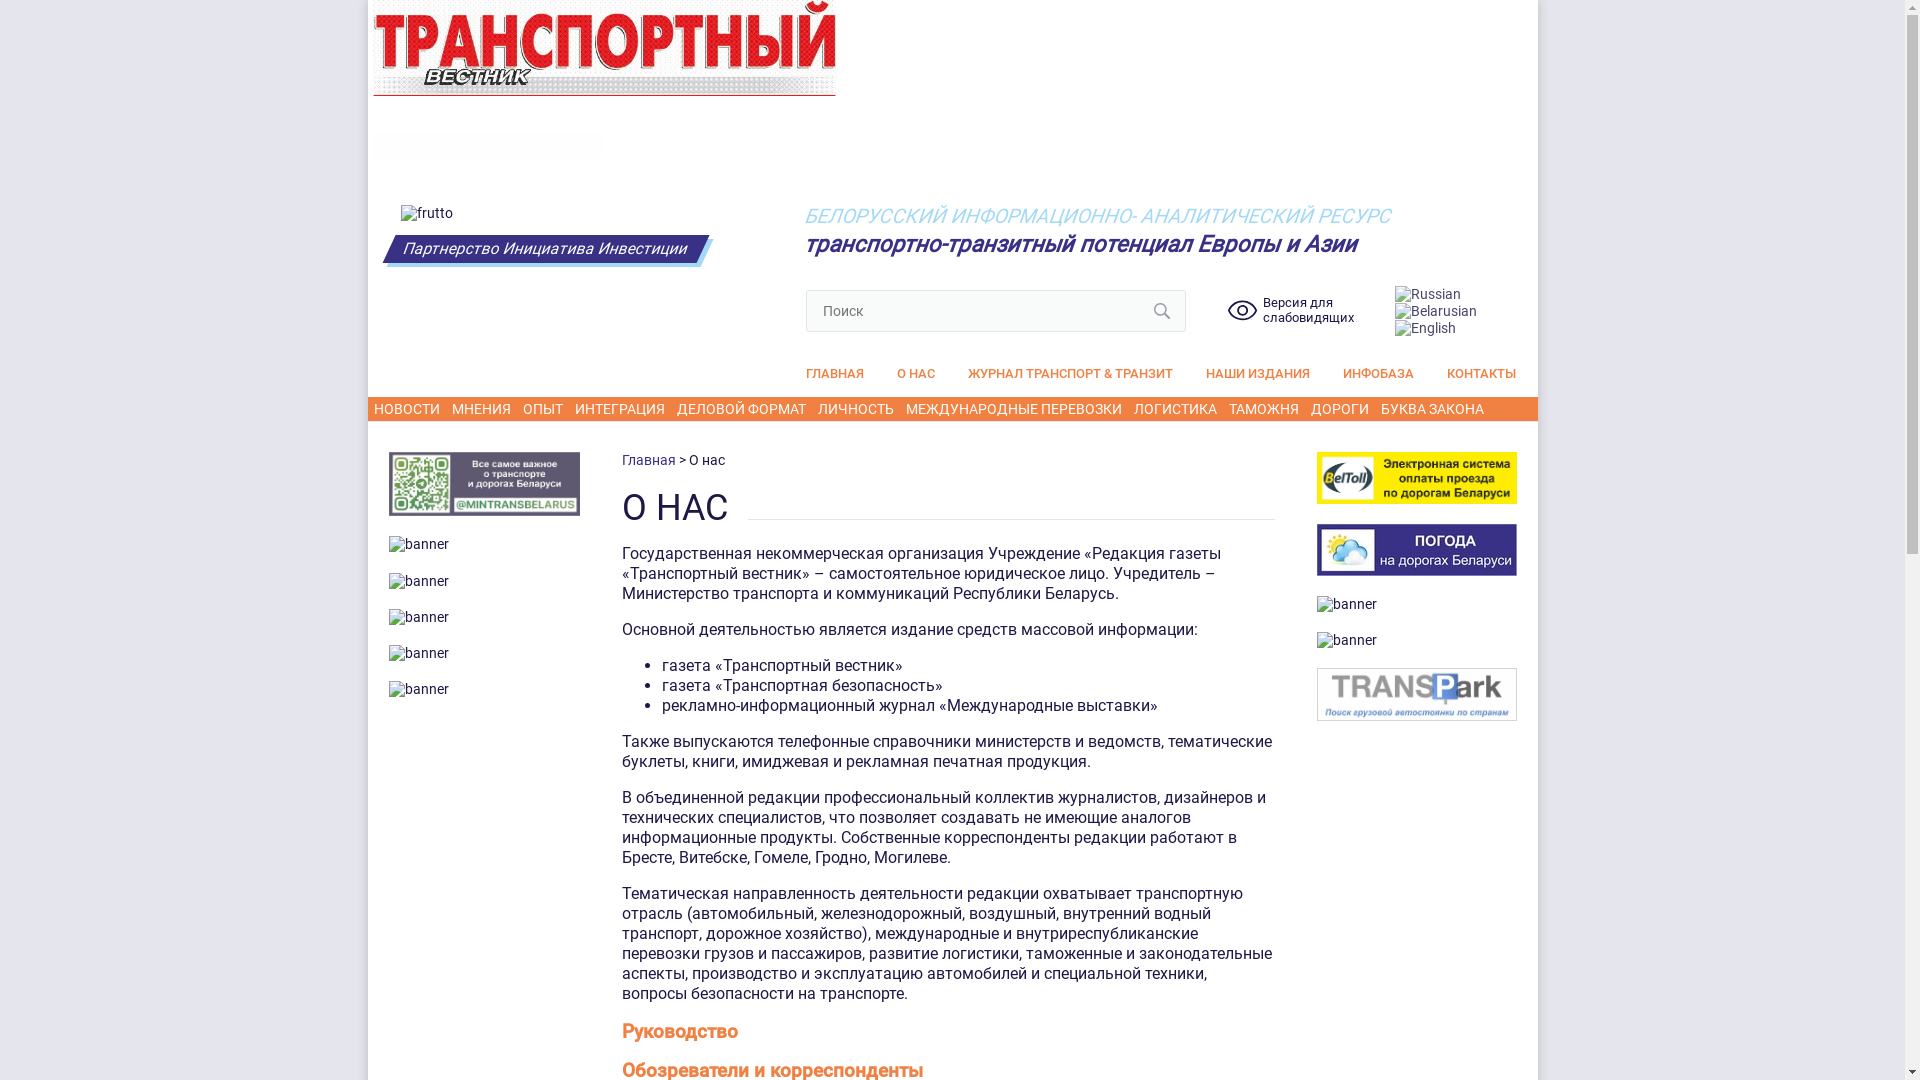  Describe the element at coordinates (1428, 293) in the screenshot. I see `Russian` at that location.